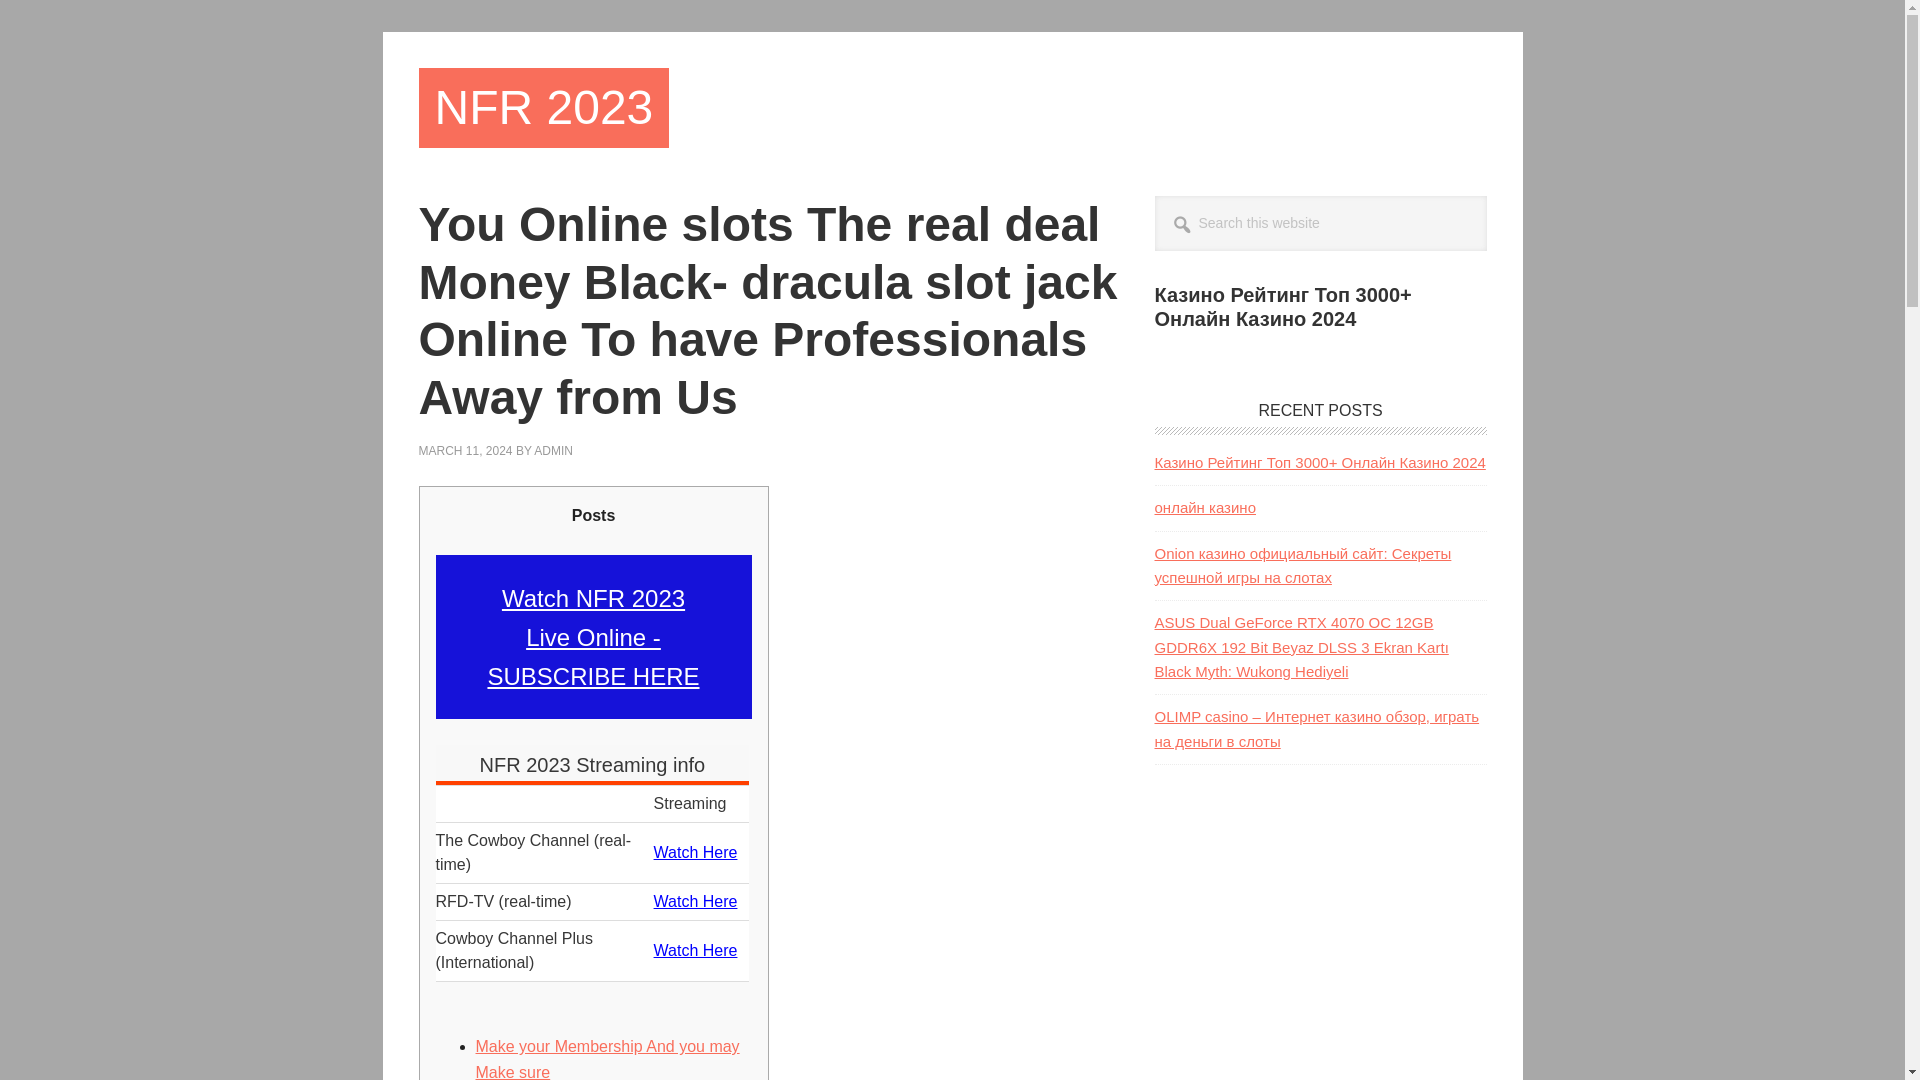 The width and height of the screenshot is (1920, 1080). I want to click on Watch Here, so click(696, 852).